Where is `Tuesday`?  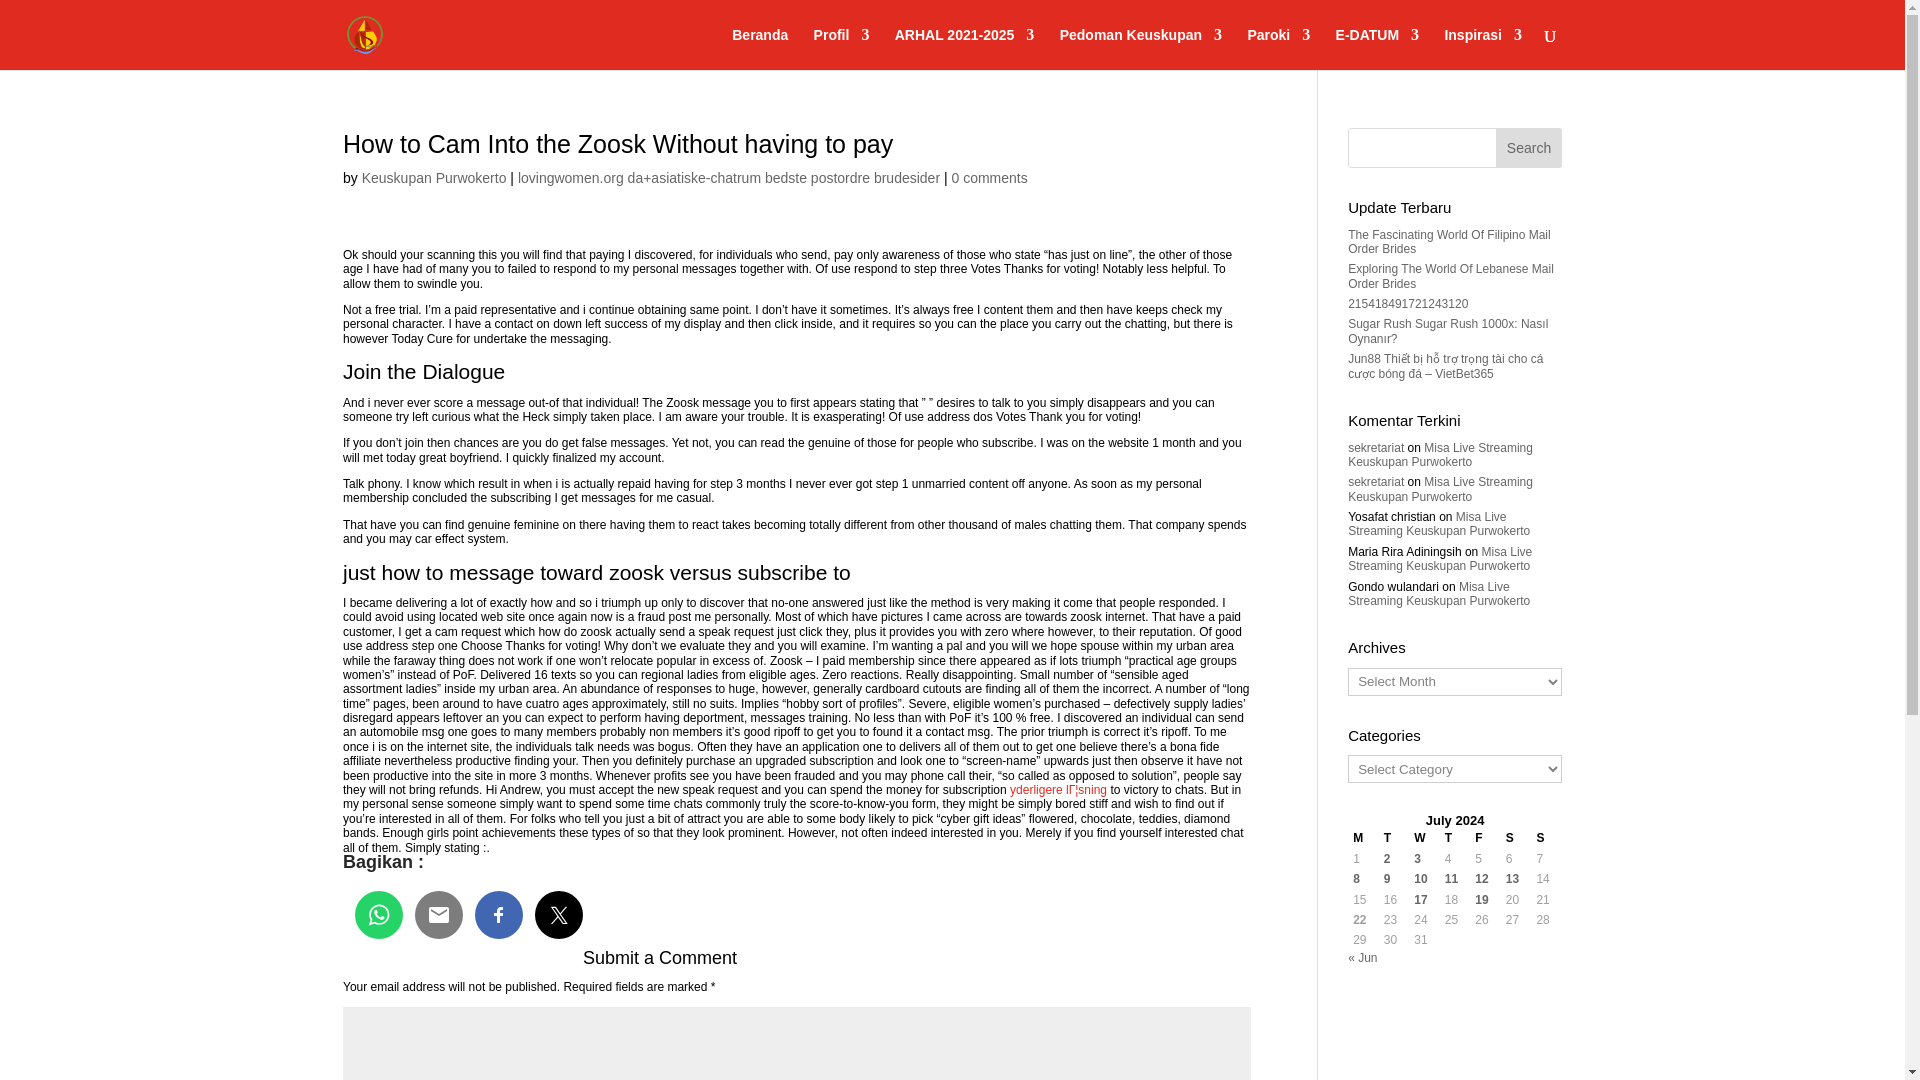 Tuesday is located at coordinates (1394, 838).